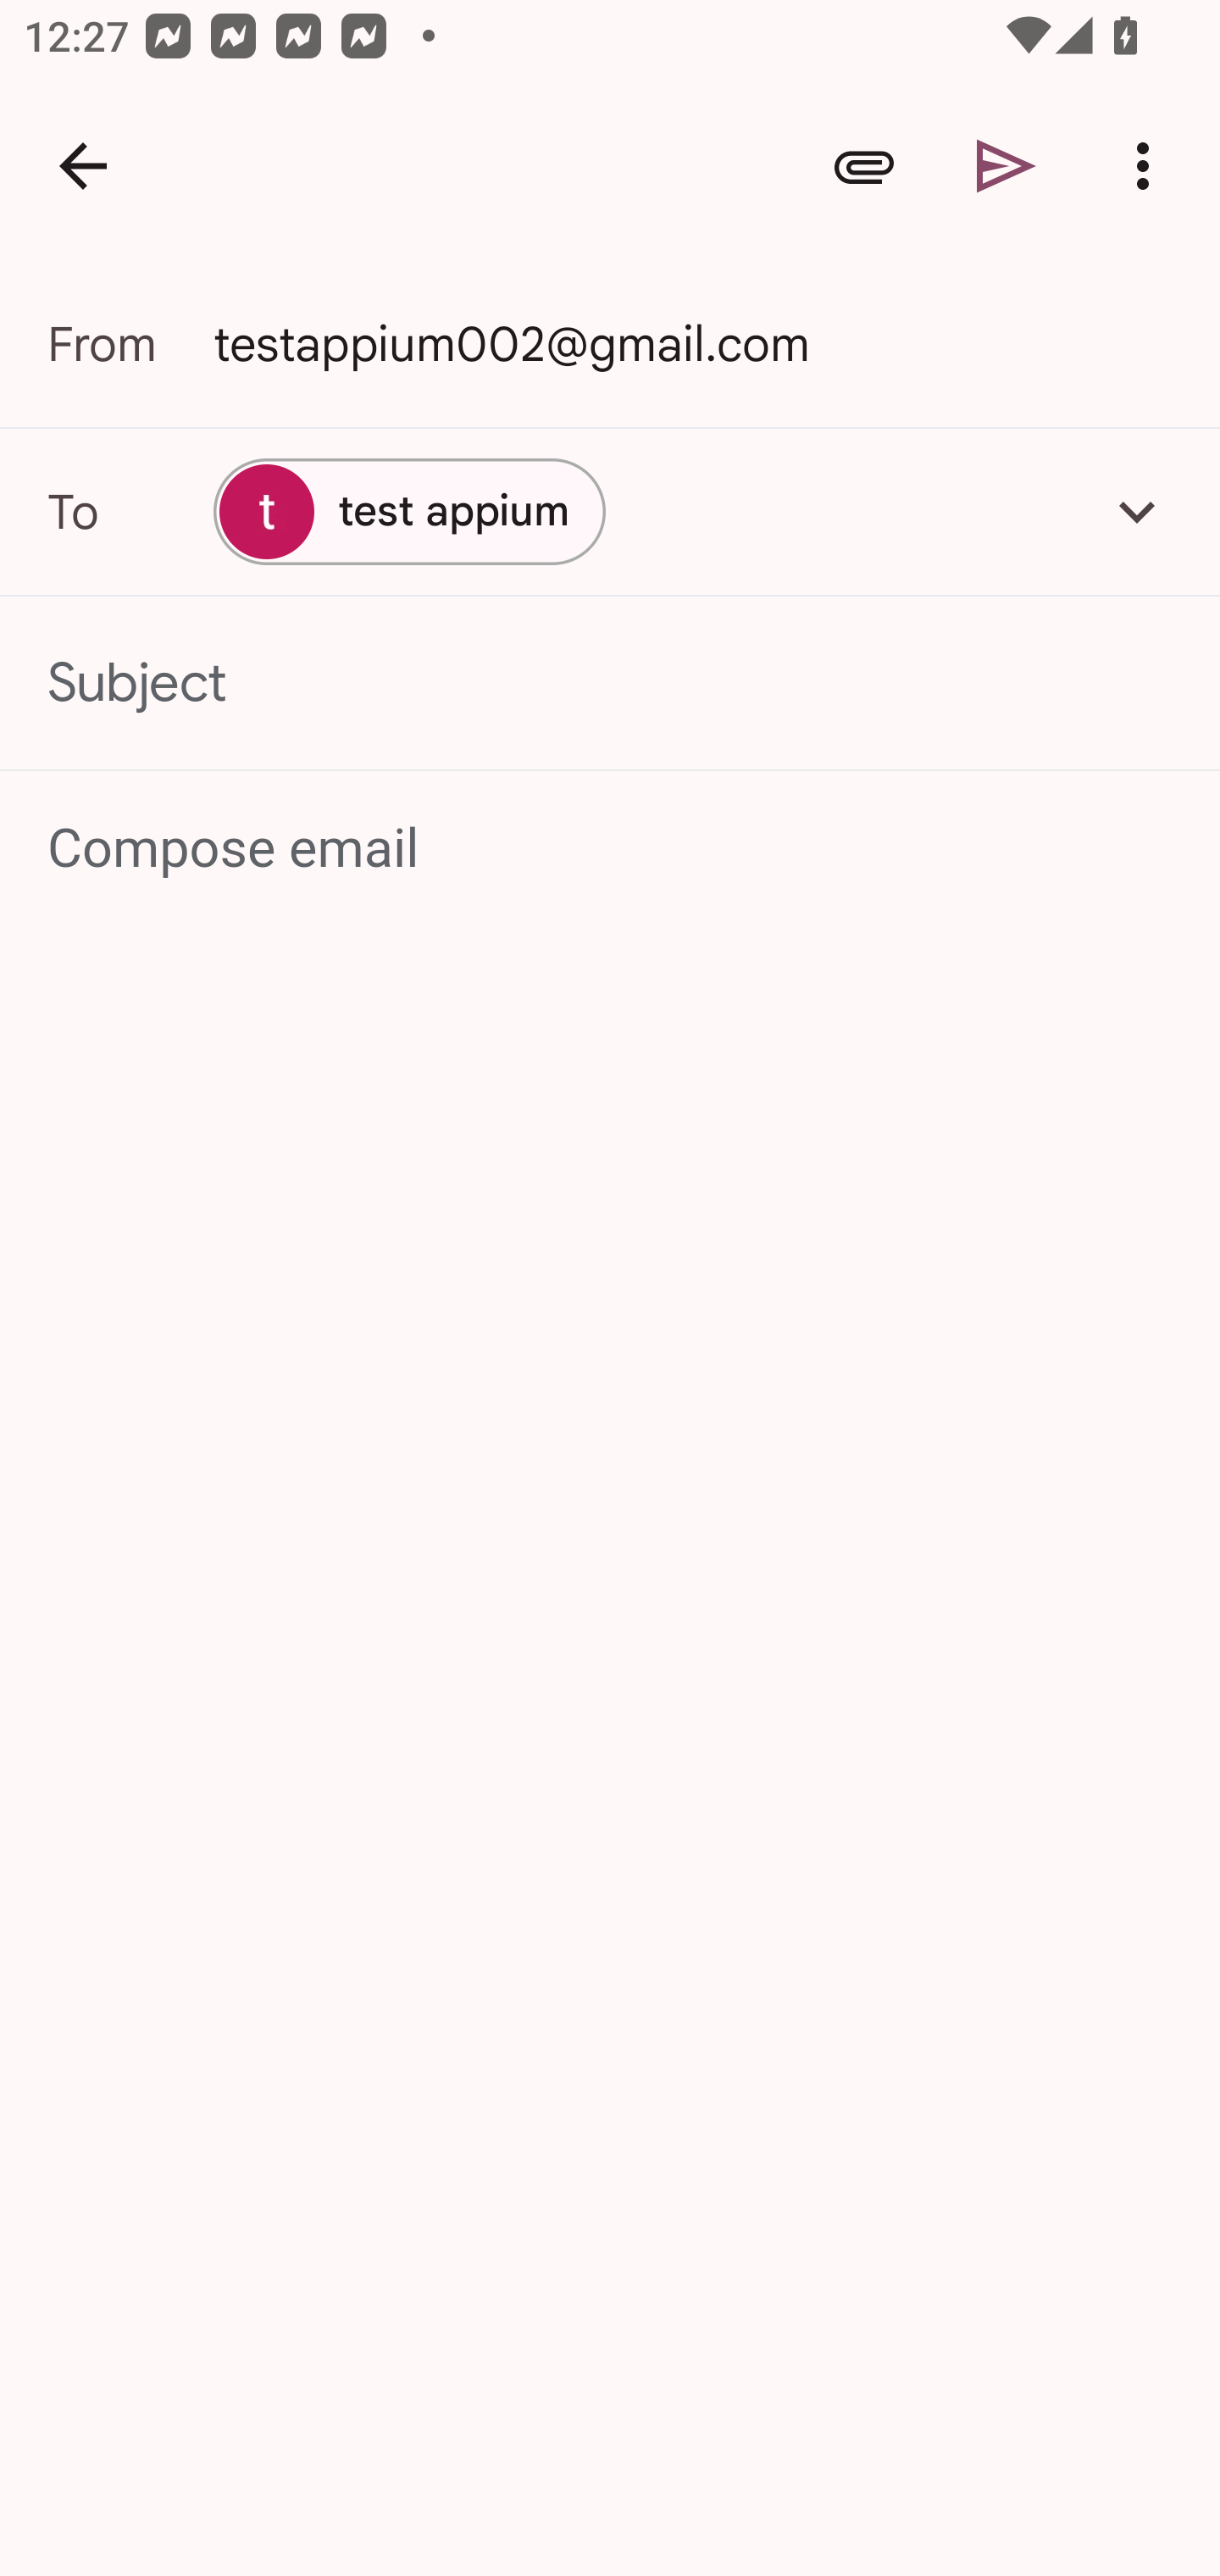 The height and width of the screenshot is (2576, 1220). Describe the element at coordinates (612, 849) in the screenshot. I see `Compose email` at that location.